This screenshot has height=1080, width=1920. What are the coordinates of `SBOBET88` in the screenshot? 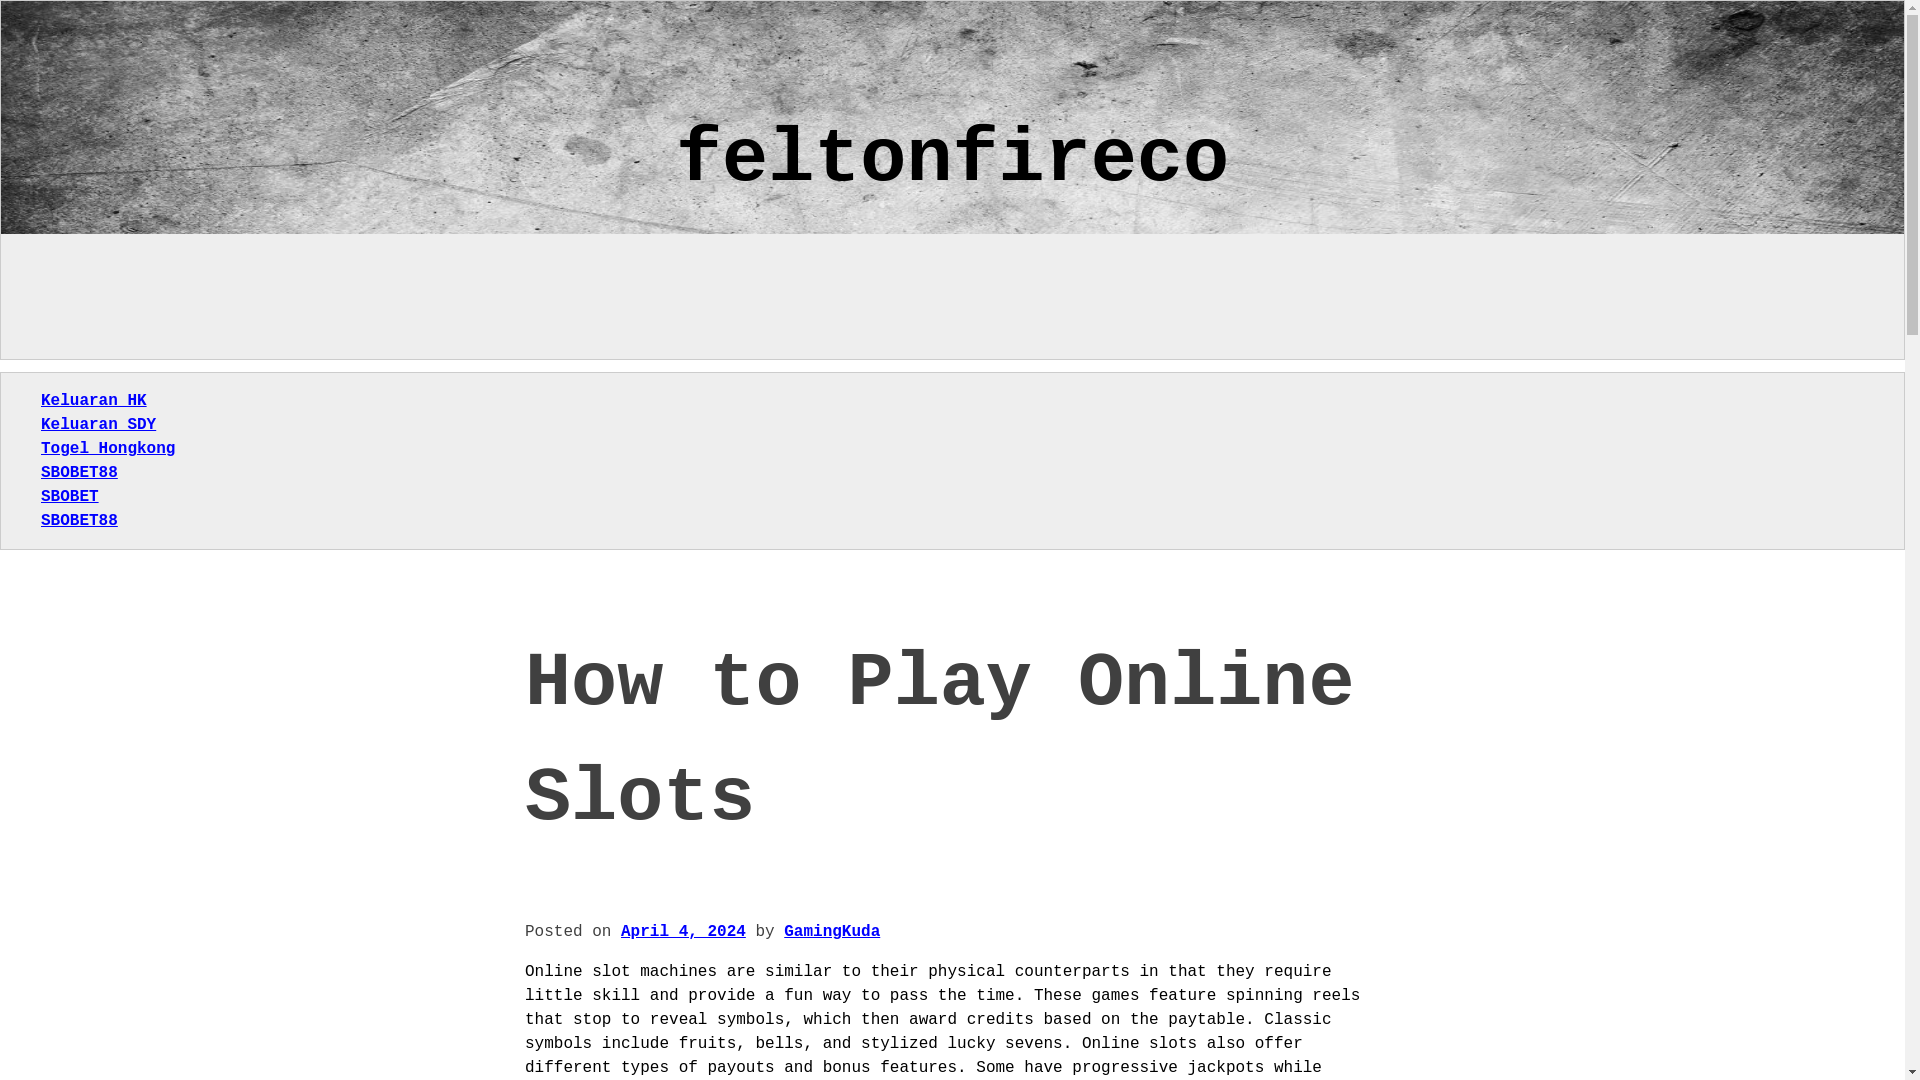 It's located at (78, 472).